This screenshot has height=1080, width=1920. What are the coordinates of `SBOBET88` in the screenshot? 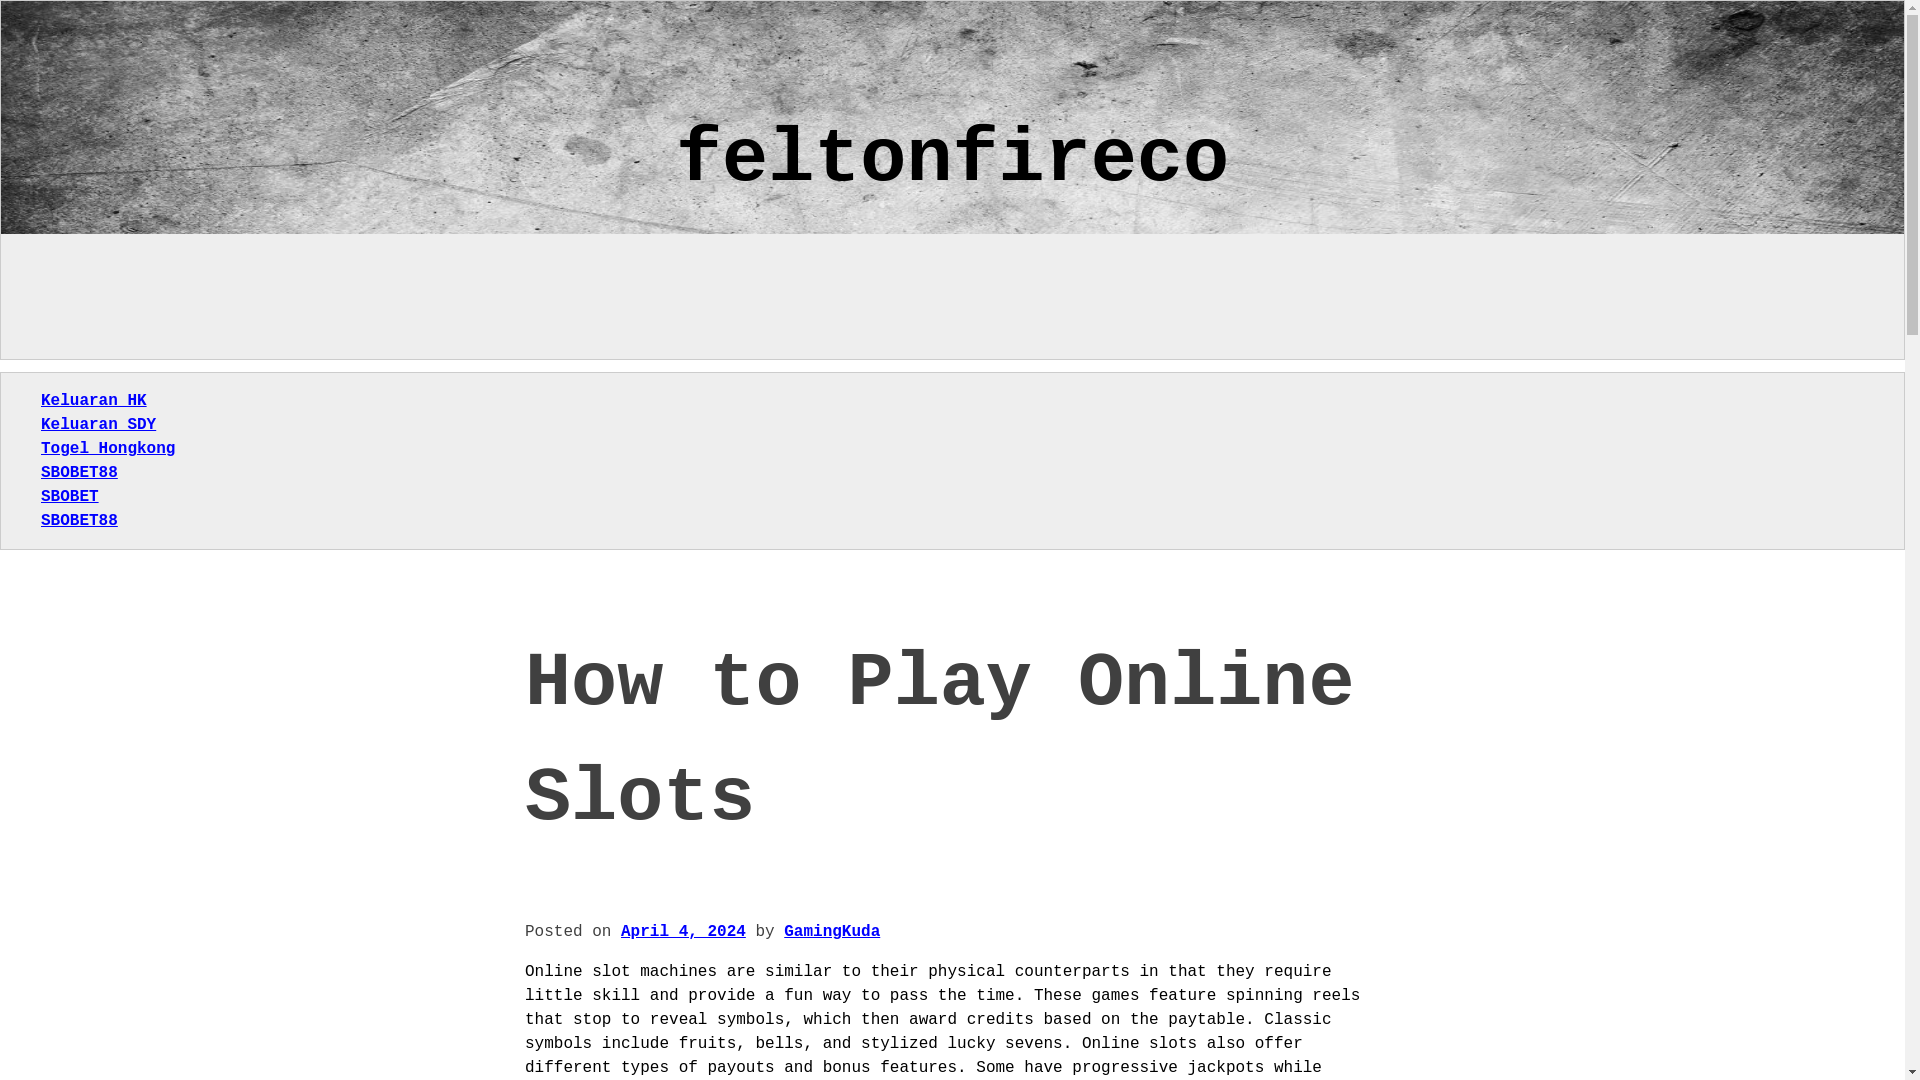 It's located at (78, 472).